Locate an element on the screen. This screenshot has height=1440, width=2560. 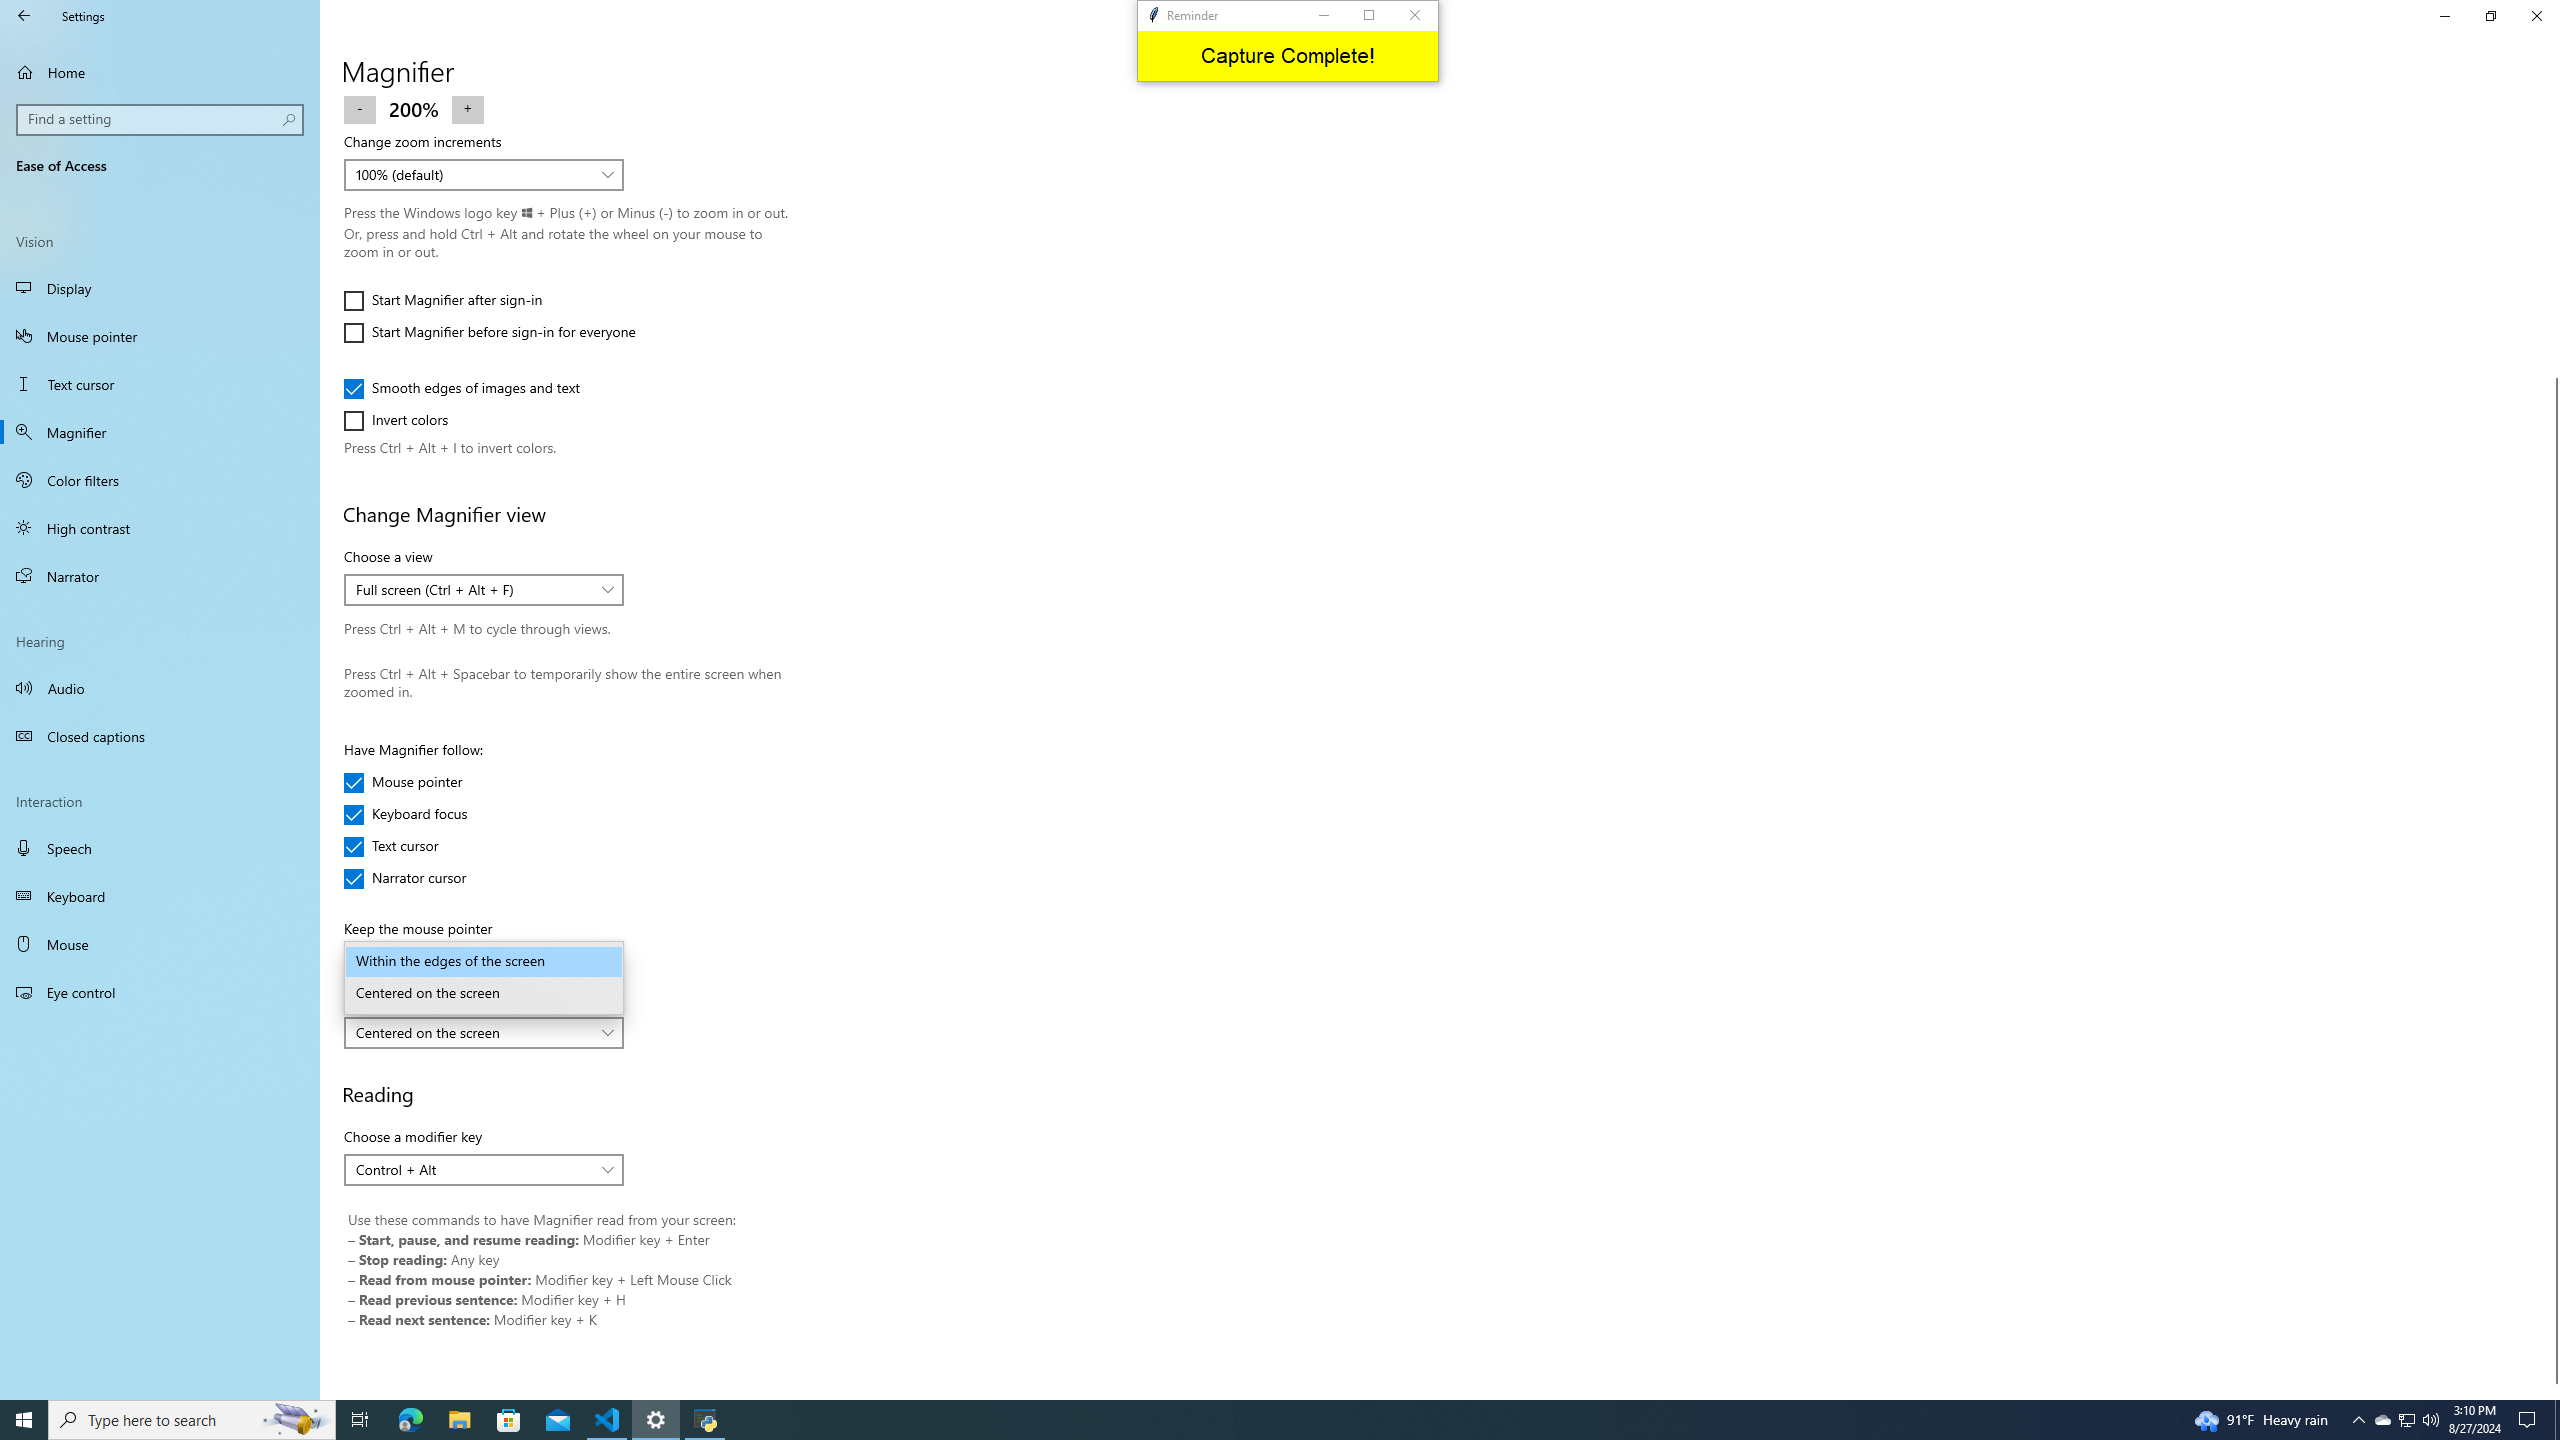
Keyboard focus is located at coordinates (406, 814).